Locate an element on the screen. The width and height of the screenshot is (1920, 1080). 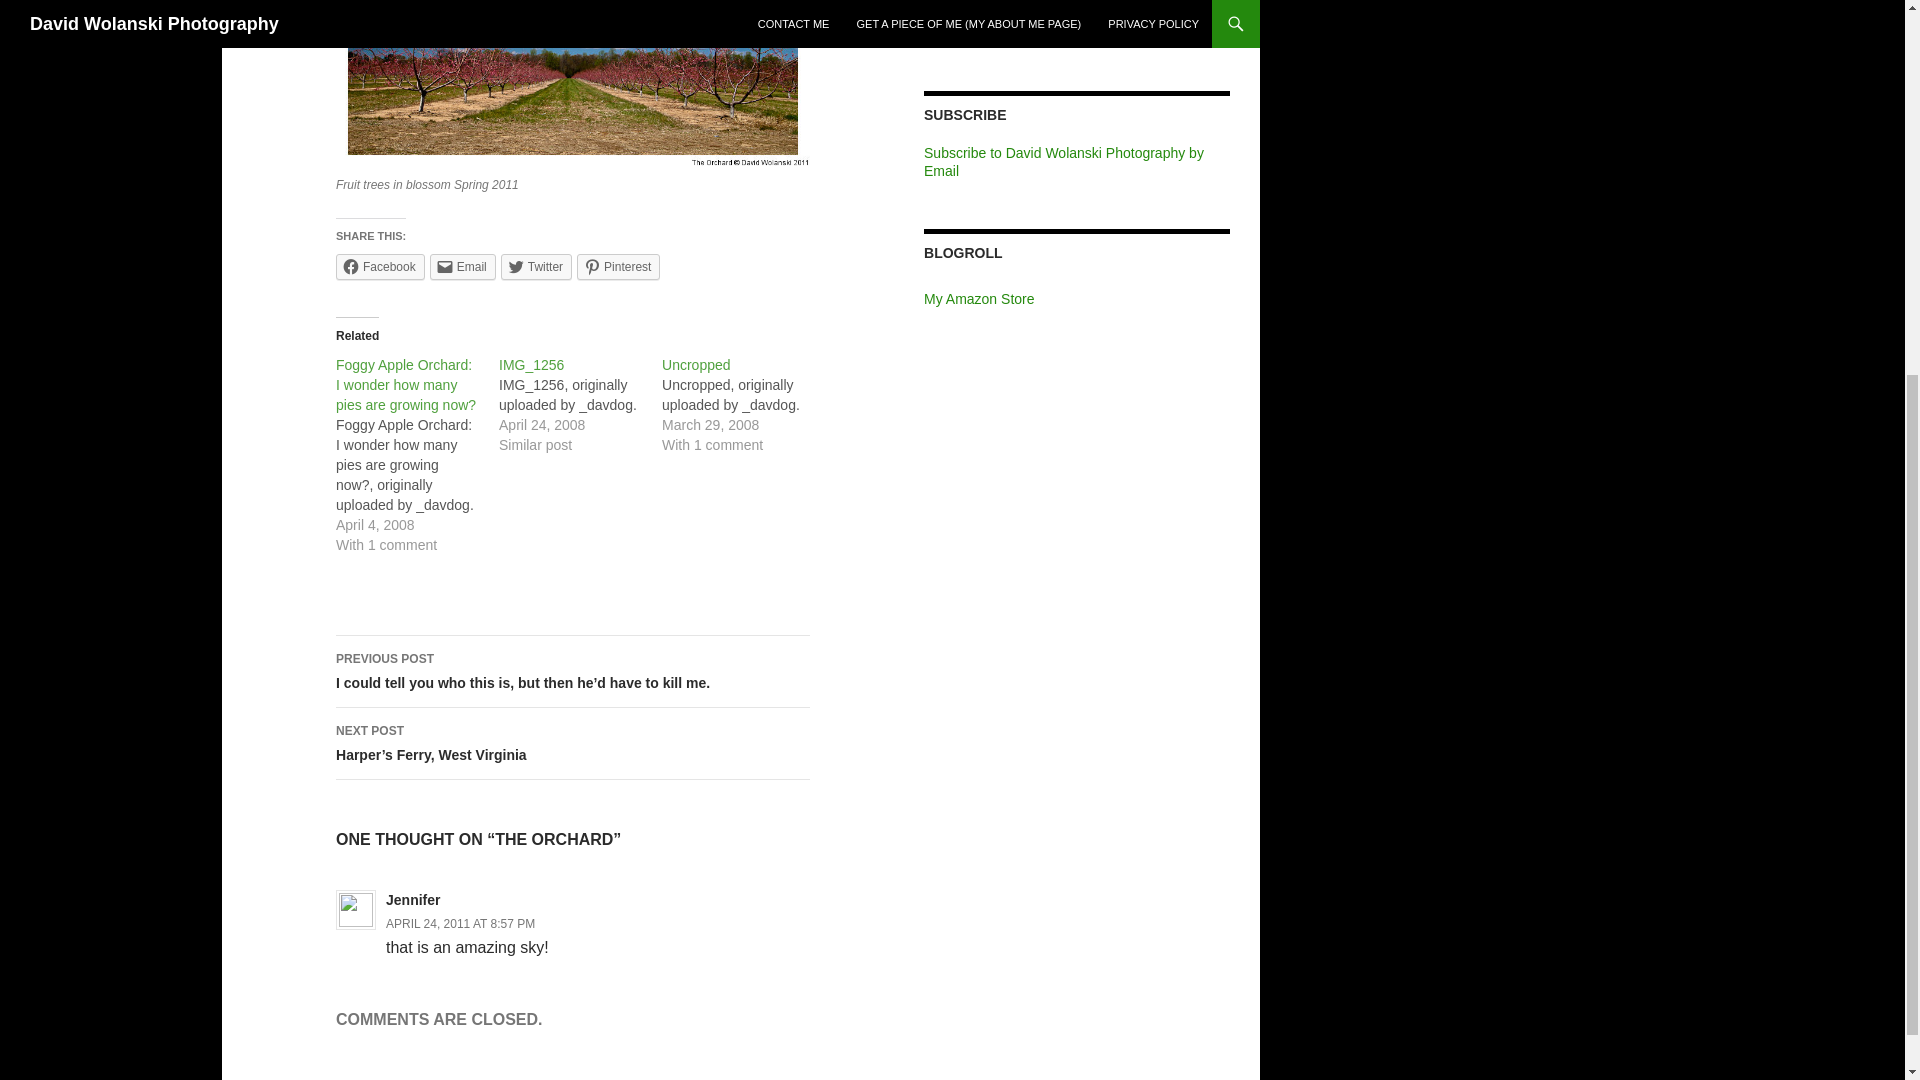
My Amazon Store is located at coordinates (978, 298).